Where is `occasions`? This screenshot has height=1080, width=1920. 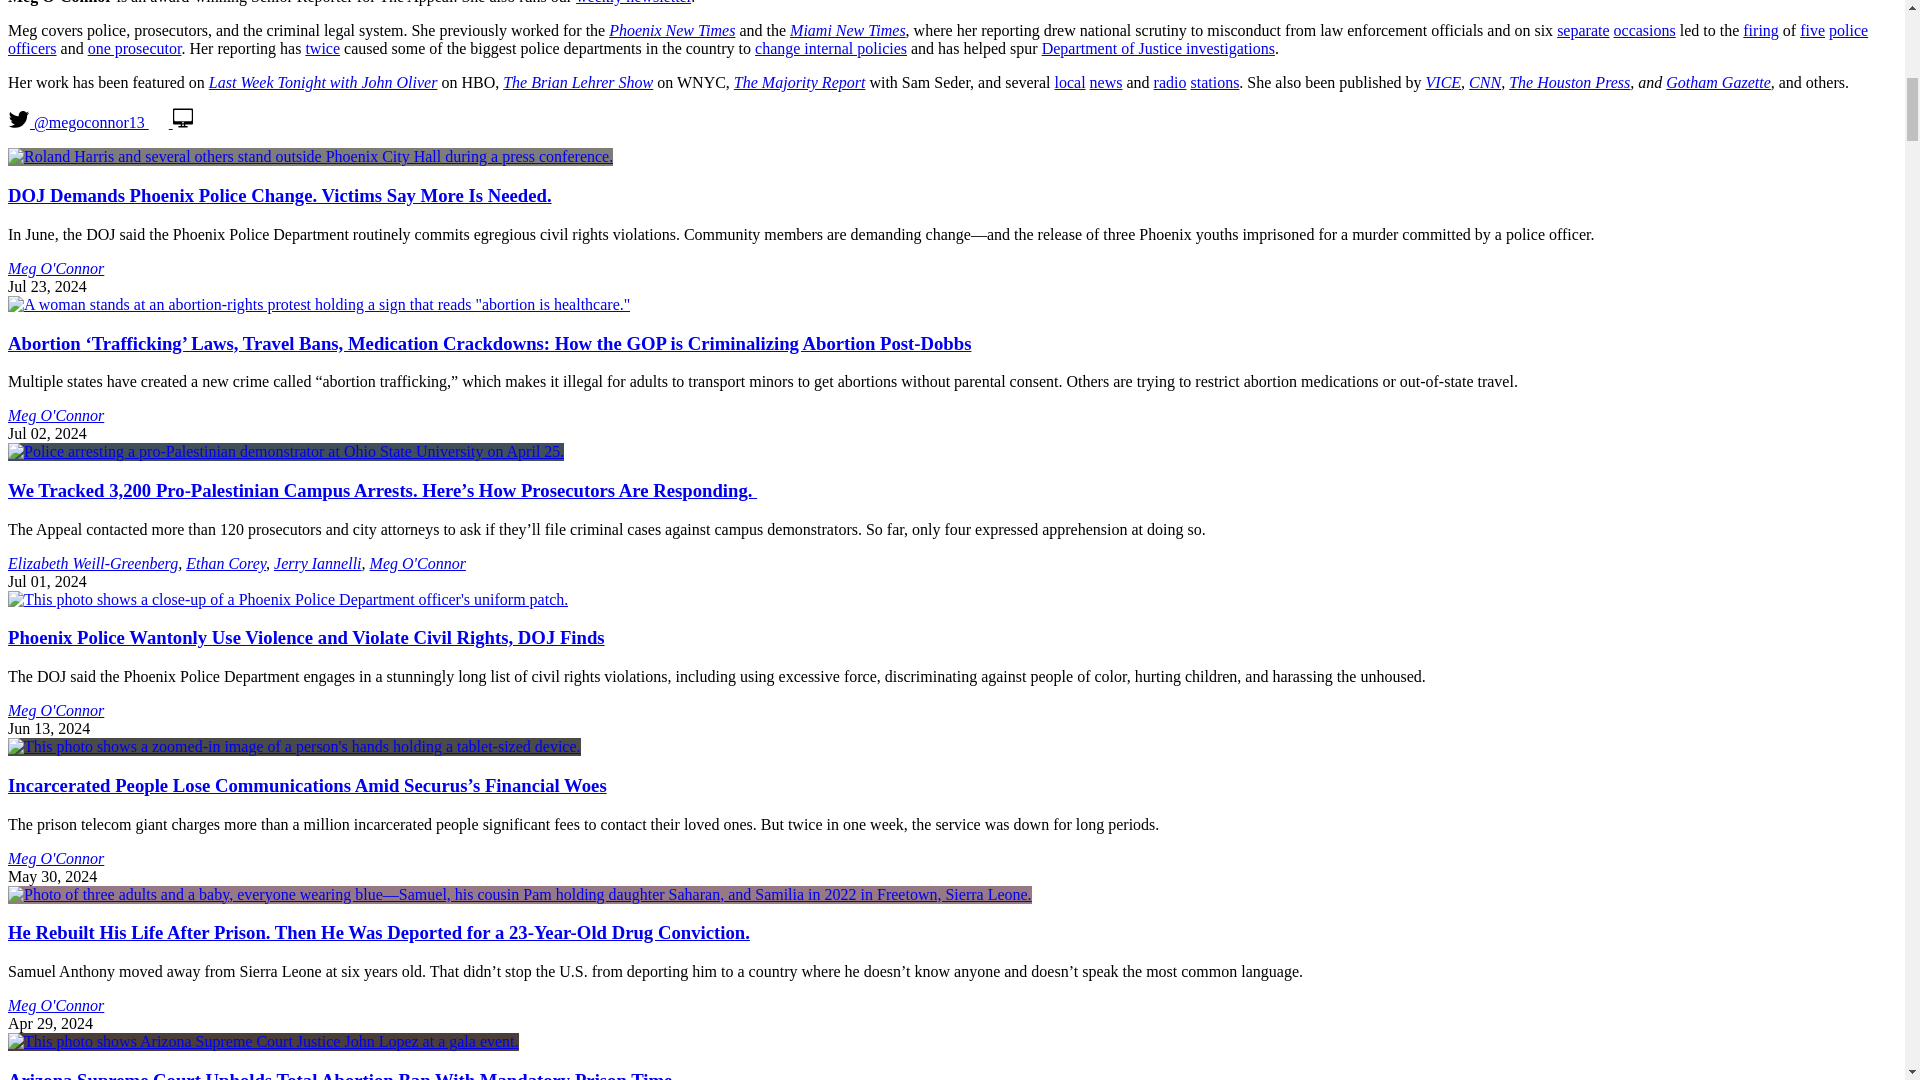 occasions is located at coordinates (1645, 30).